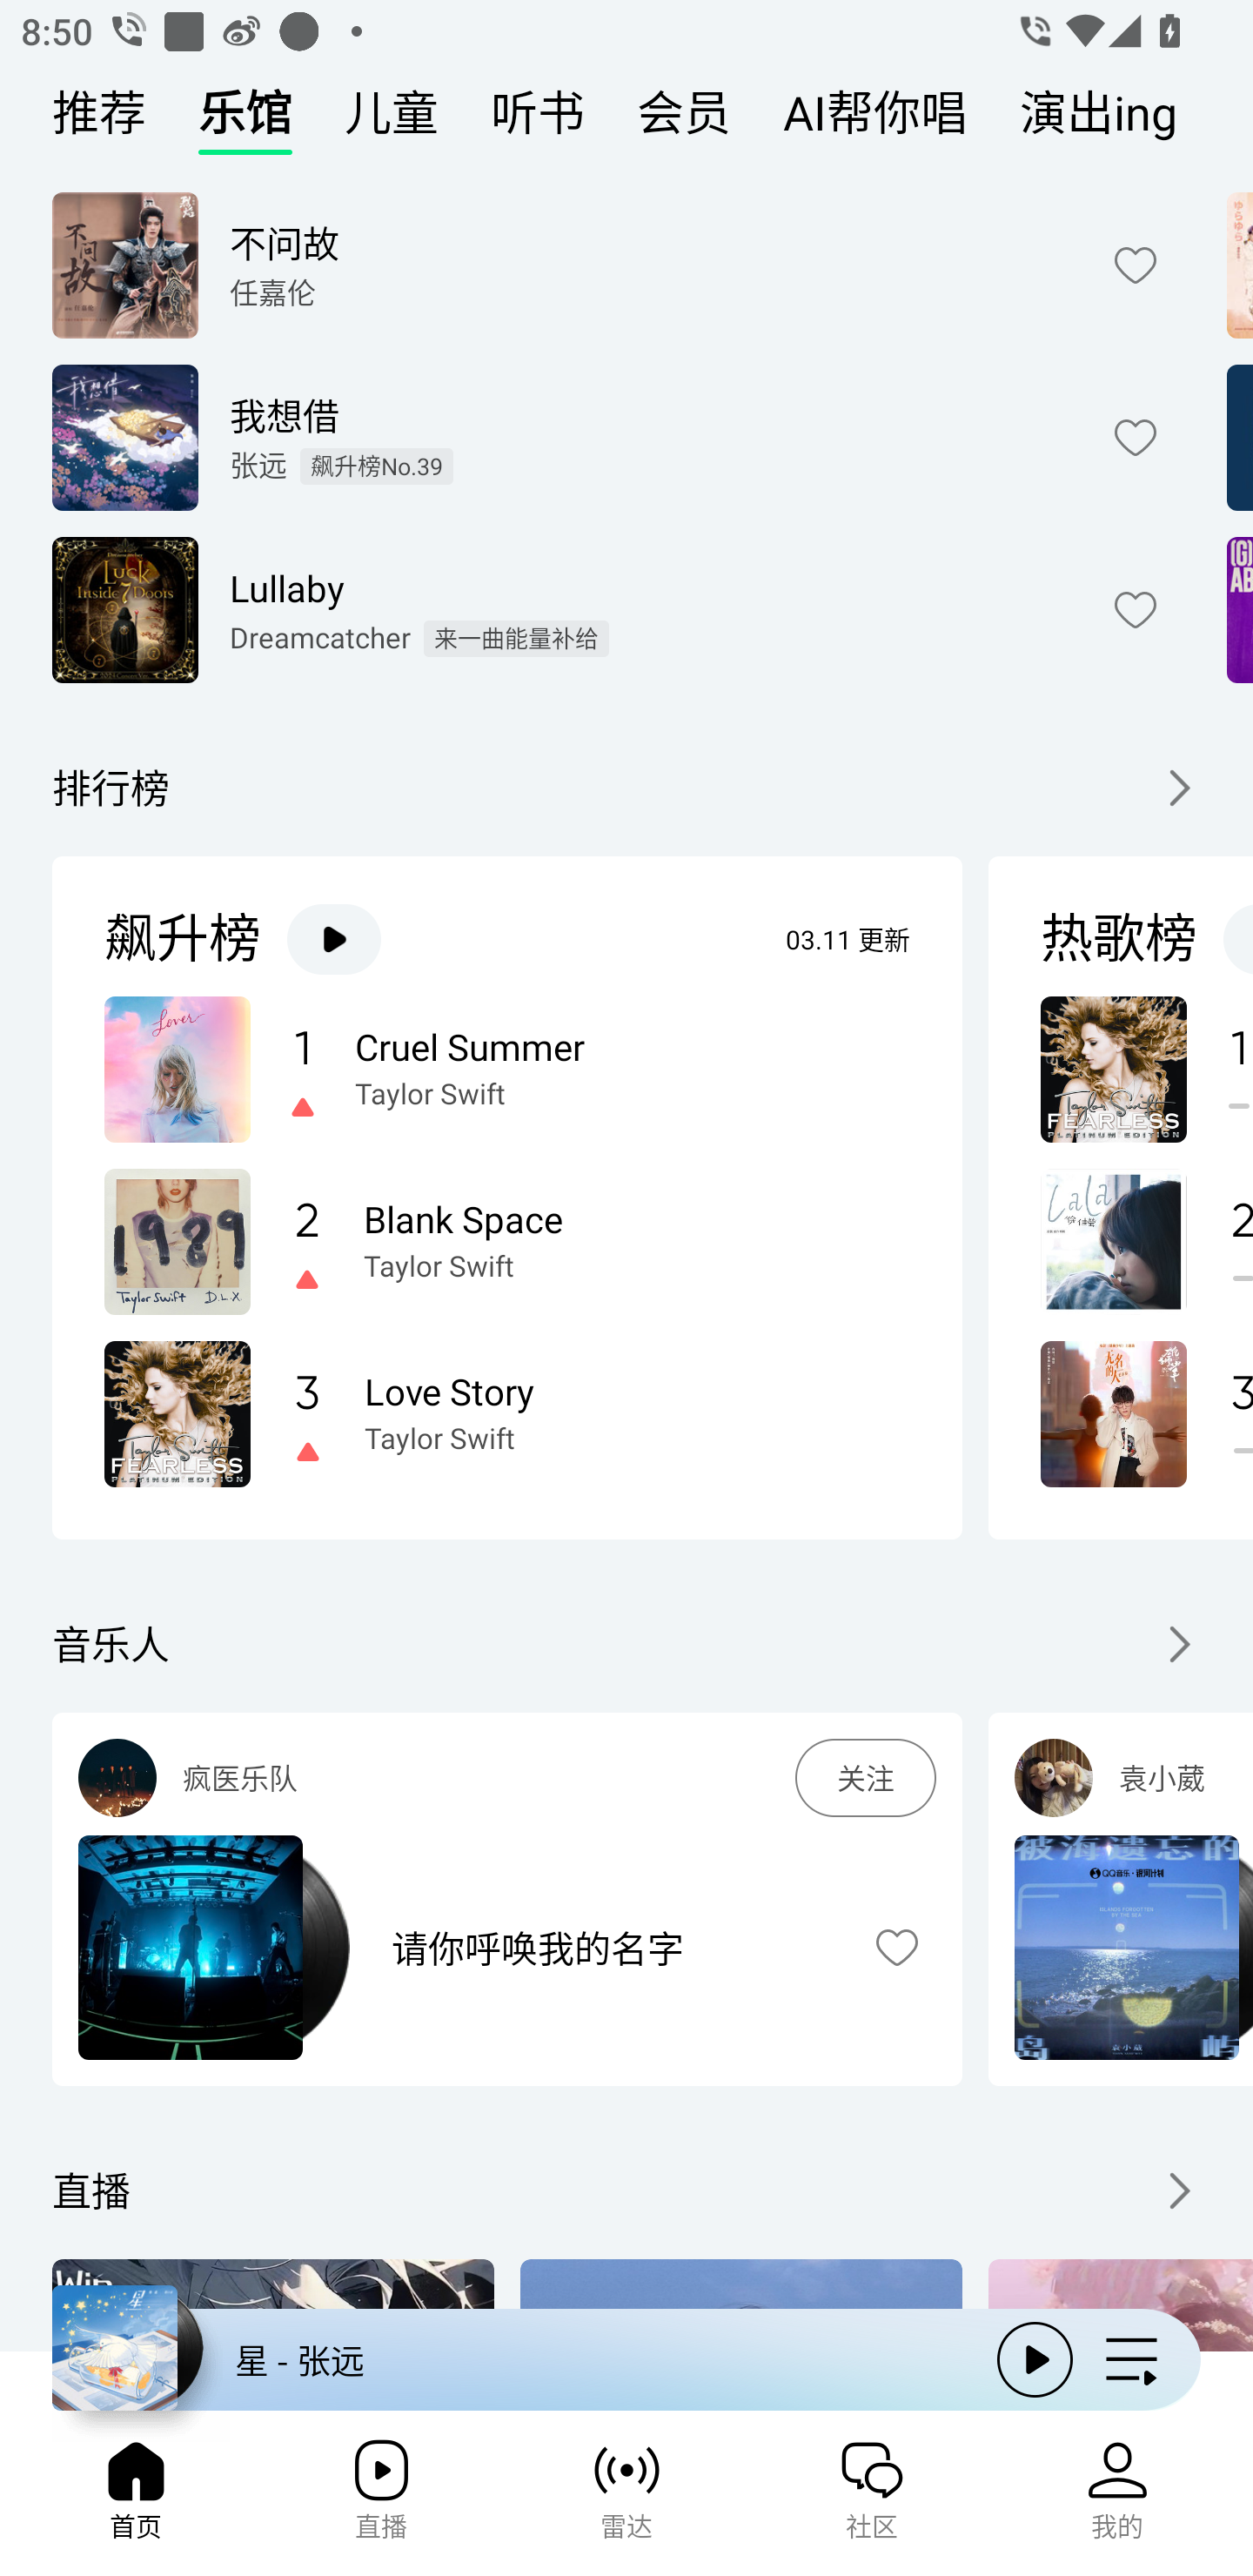 The height and width of the screenshot is (2576, 1253). What do you see at coordinates (649, 242) in the screenshot?
I see `不问故` at bounding box center [649, 242].